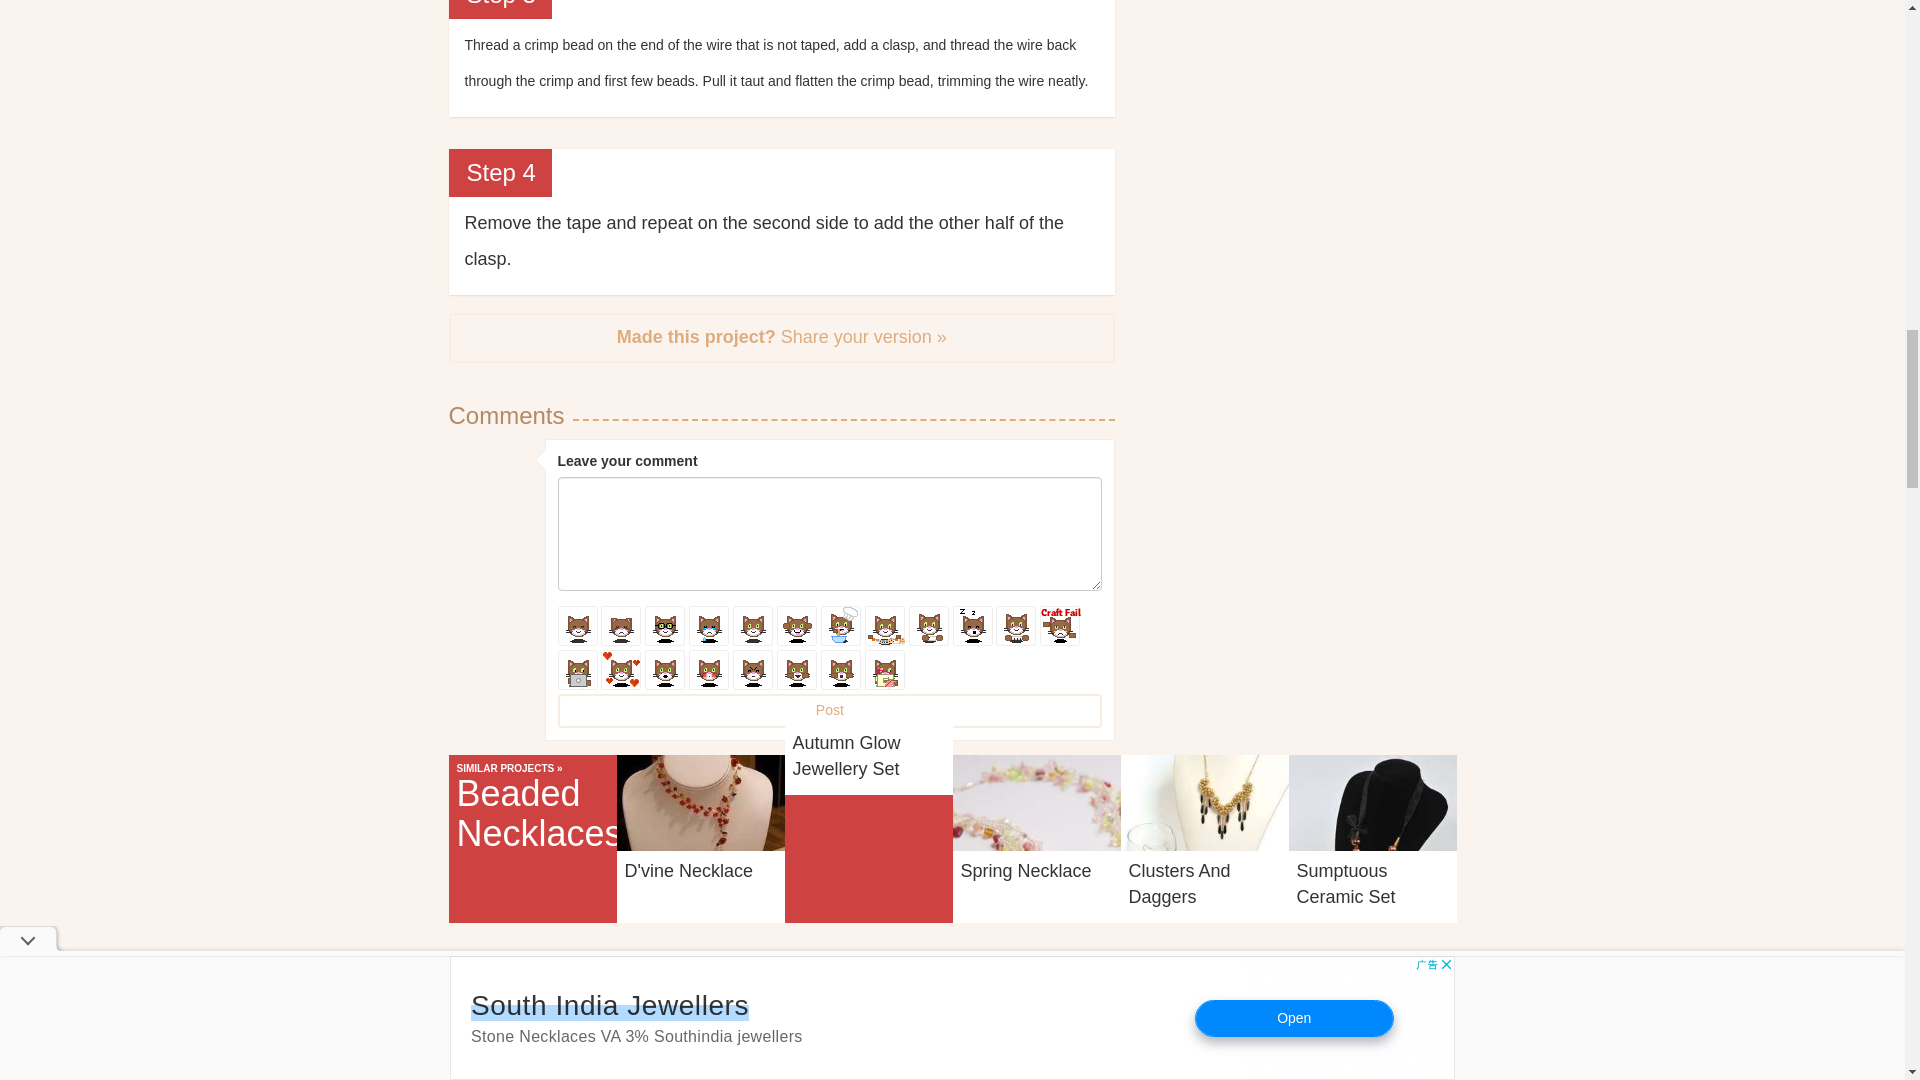  I want to click on Post, so click(830, 710).